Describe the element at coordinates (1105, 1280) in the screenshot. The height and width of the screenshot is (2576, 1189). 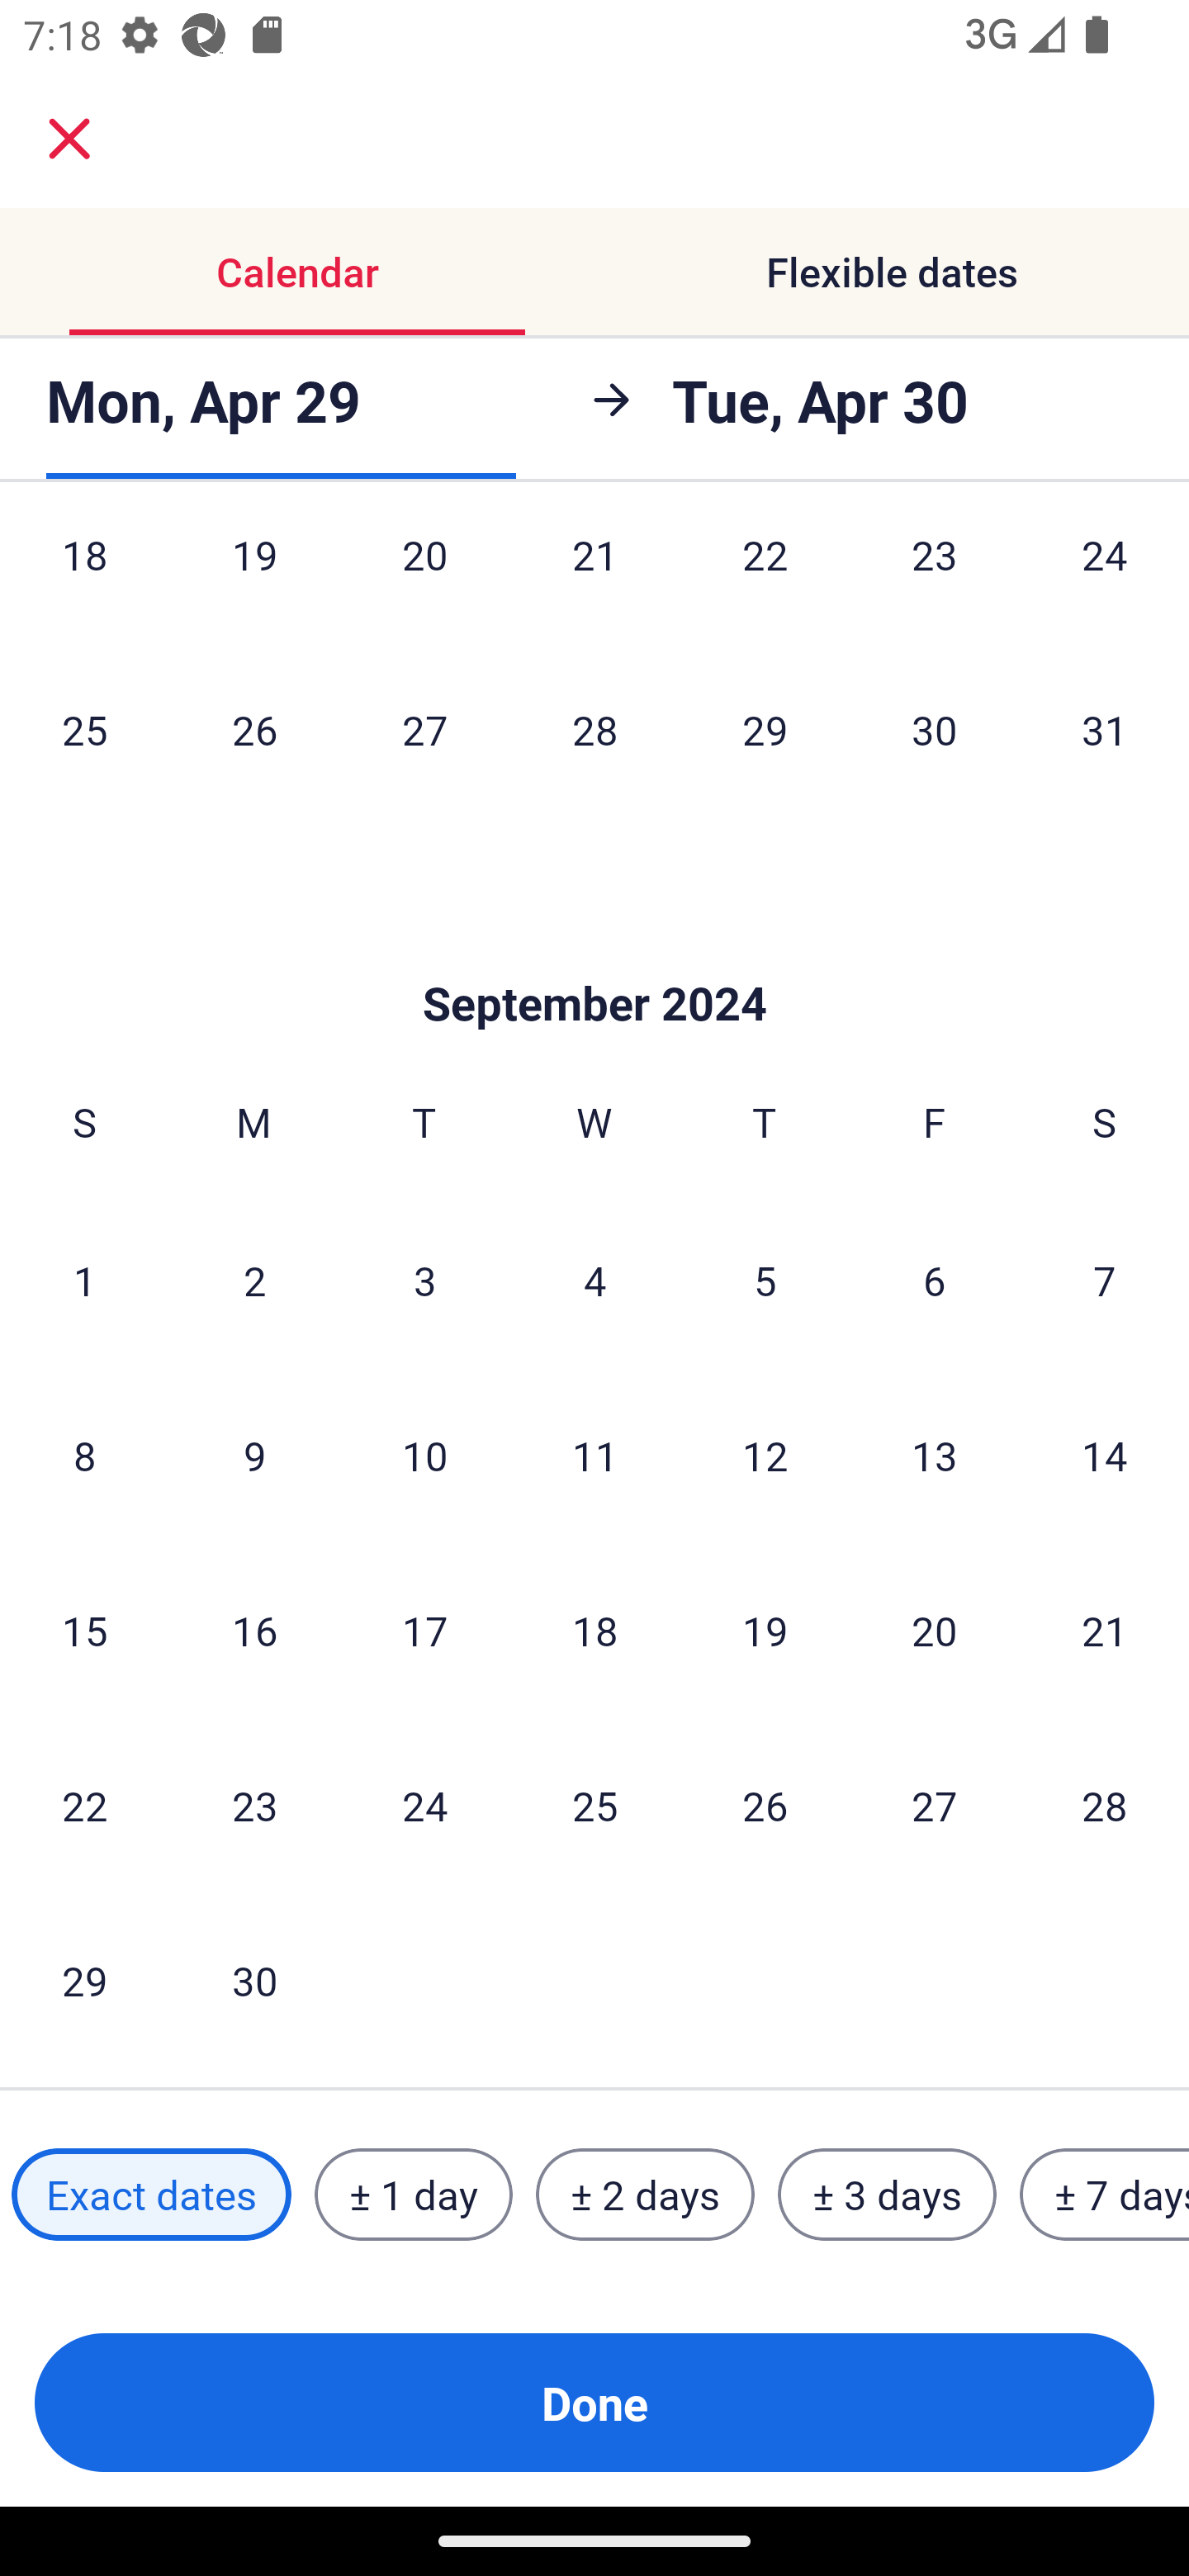
I see `7 Saturday, September 7, 2024` at that location.